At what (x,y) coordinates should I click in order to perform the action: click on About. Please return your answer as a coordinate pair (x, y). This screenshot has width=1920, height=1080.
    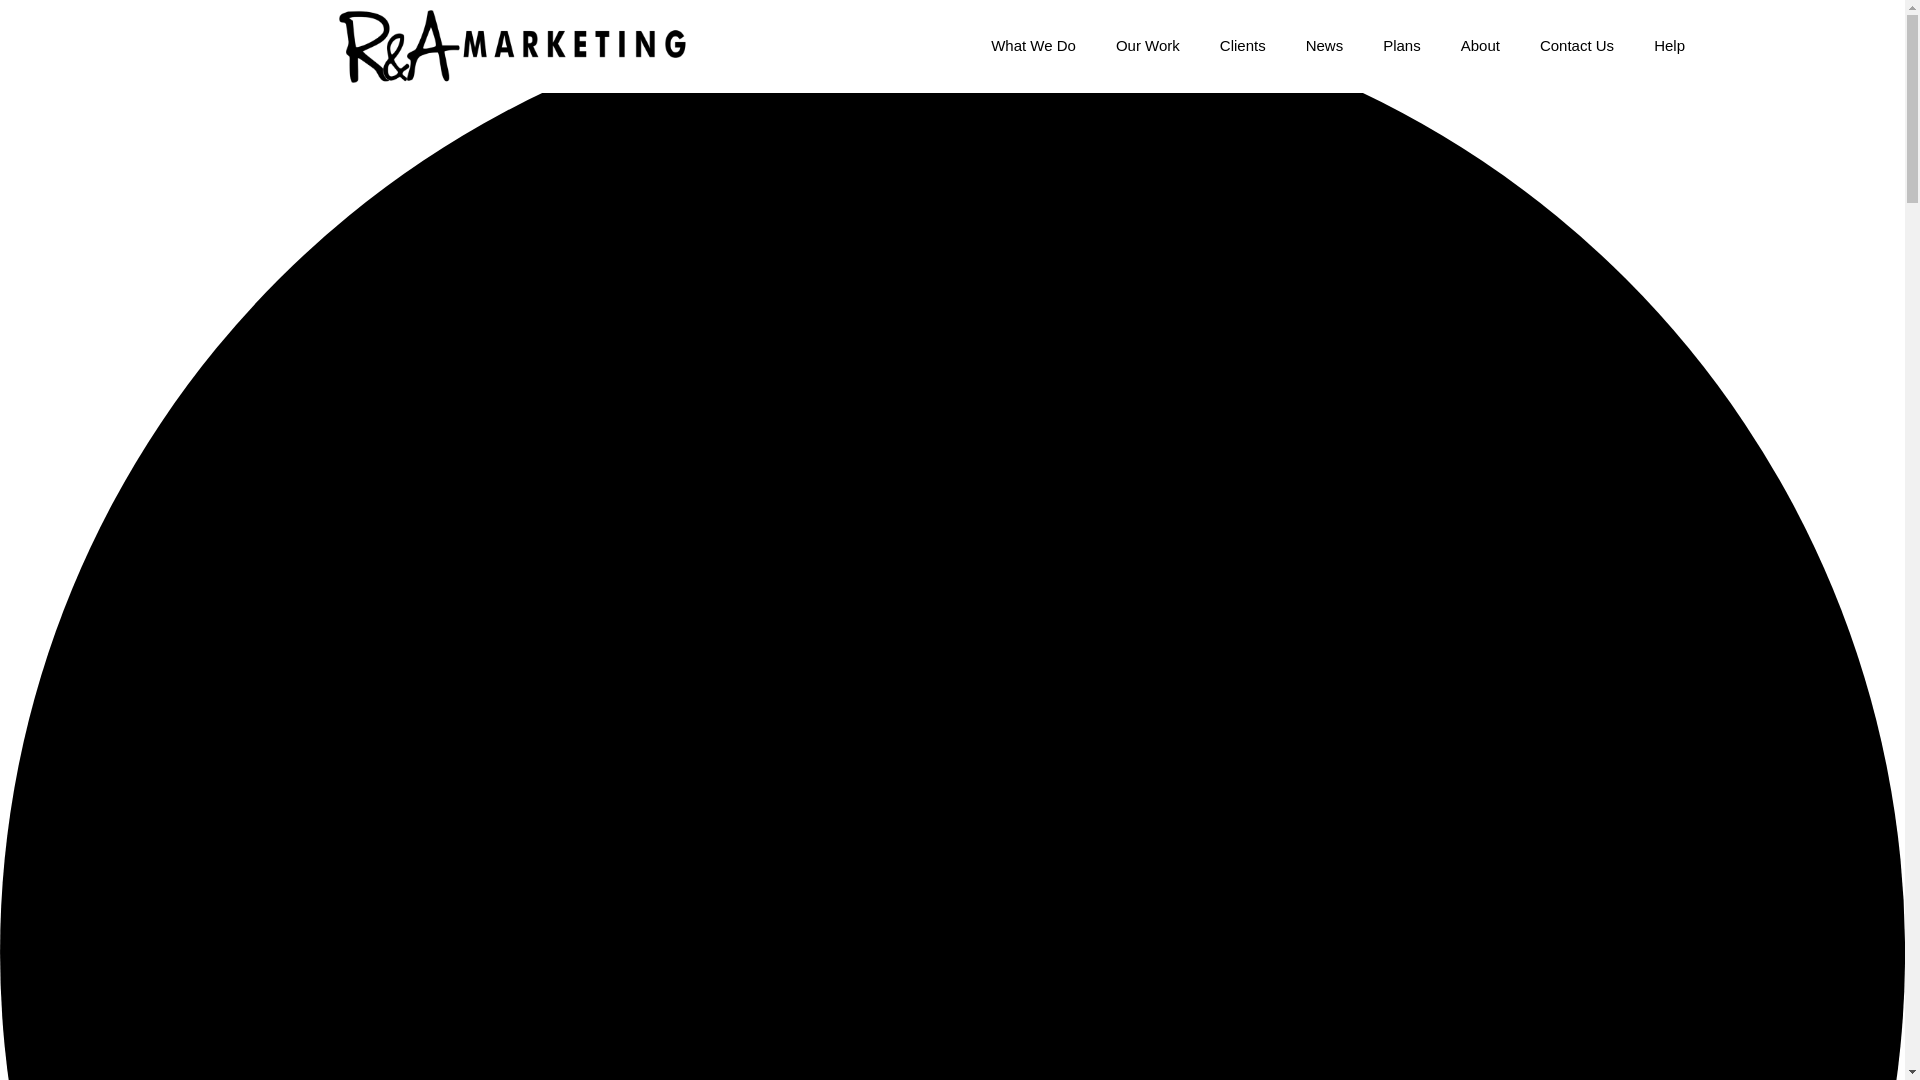
    Looking at the image, I should click on (1480, 46).